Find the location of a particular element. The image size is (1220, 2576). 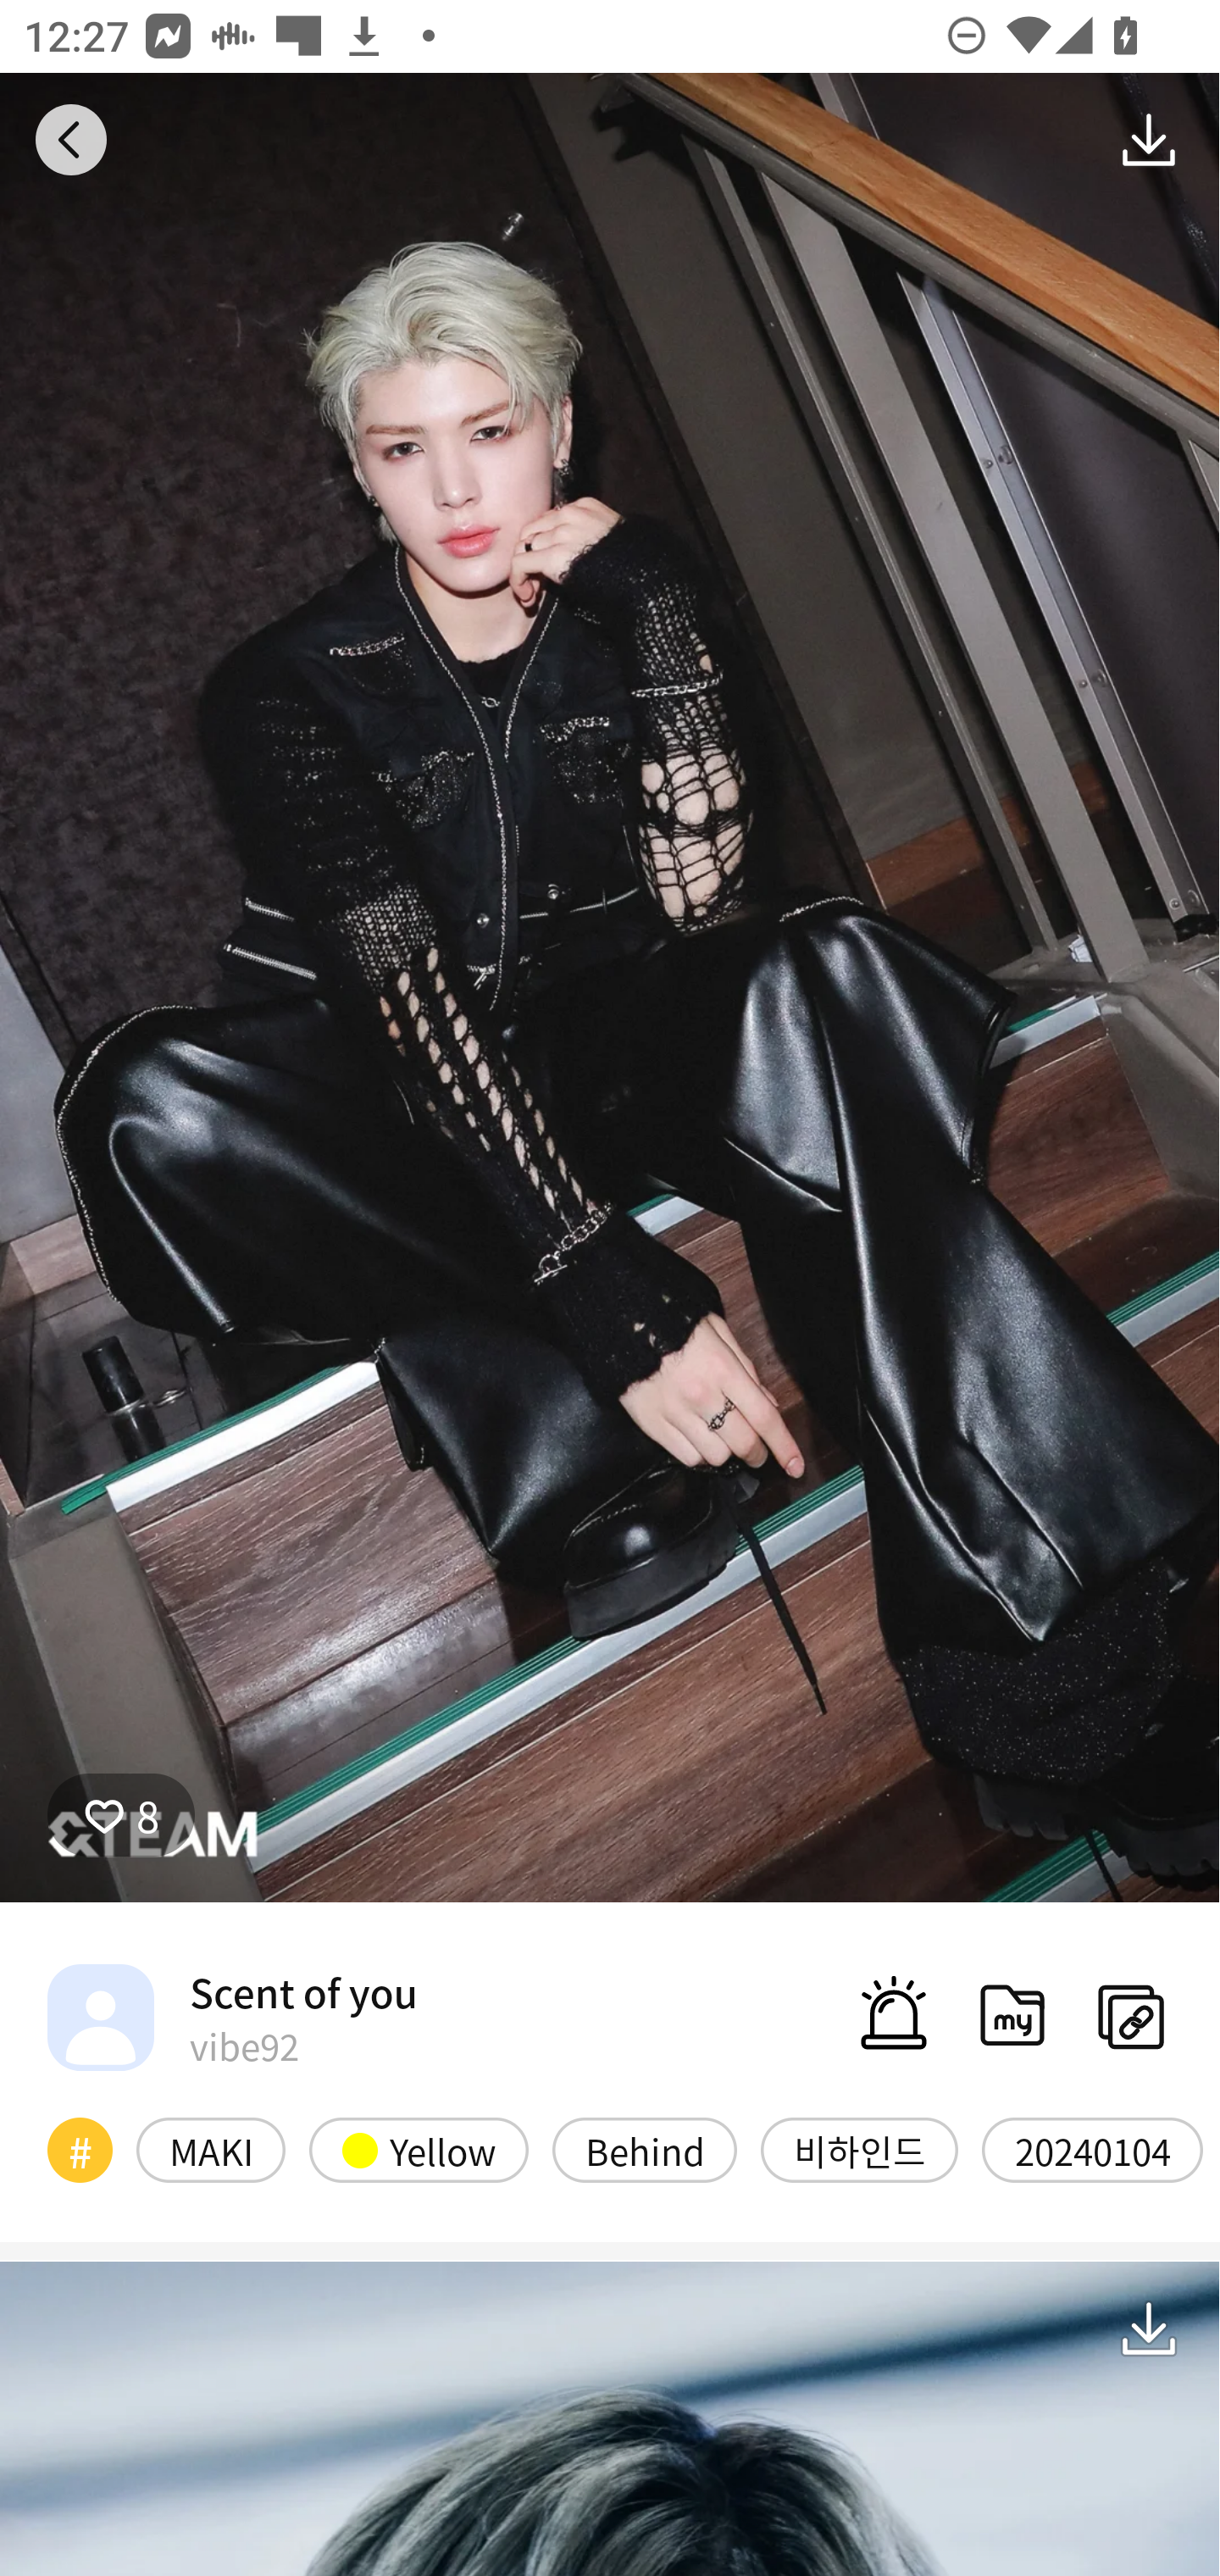

20240104 is located at coordinates (1092, 2149).